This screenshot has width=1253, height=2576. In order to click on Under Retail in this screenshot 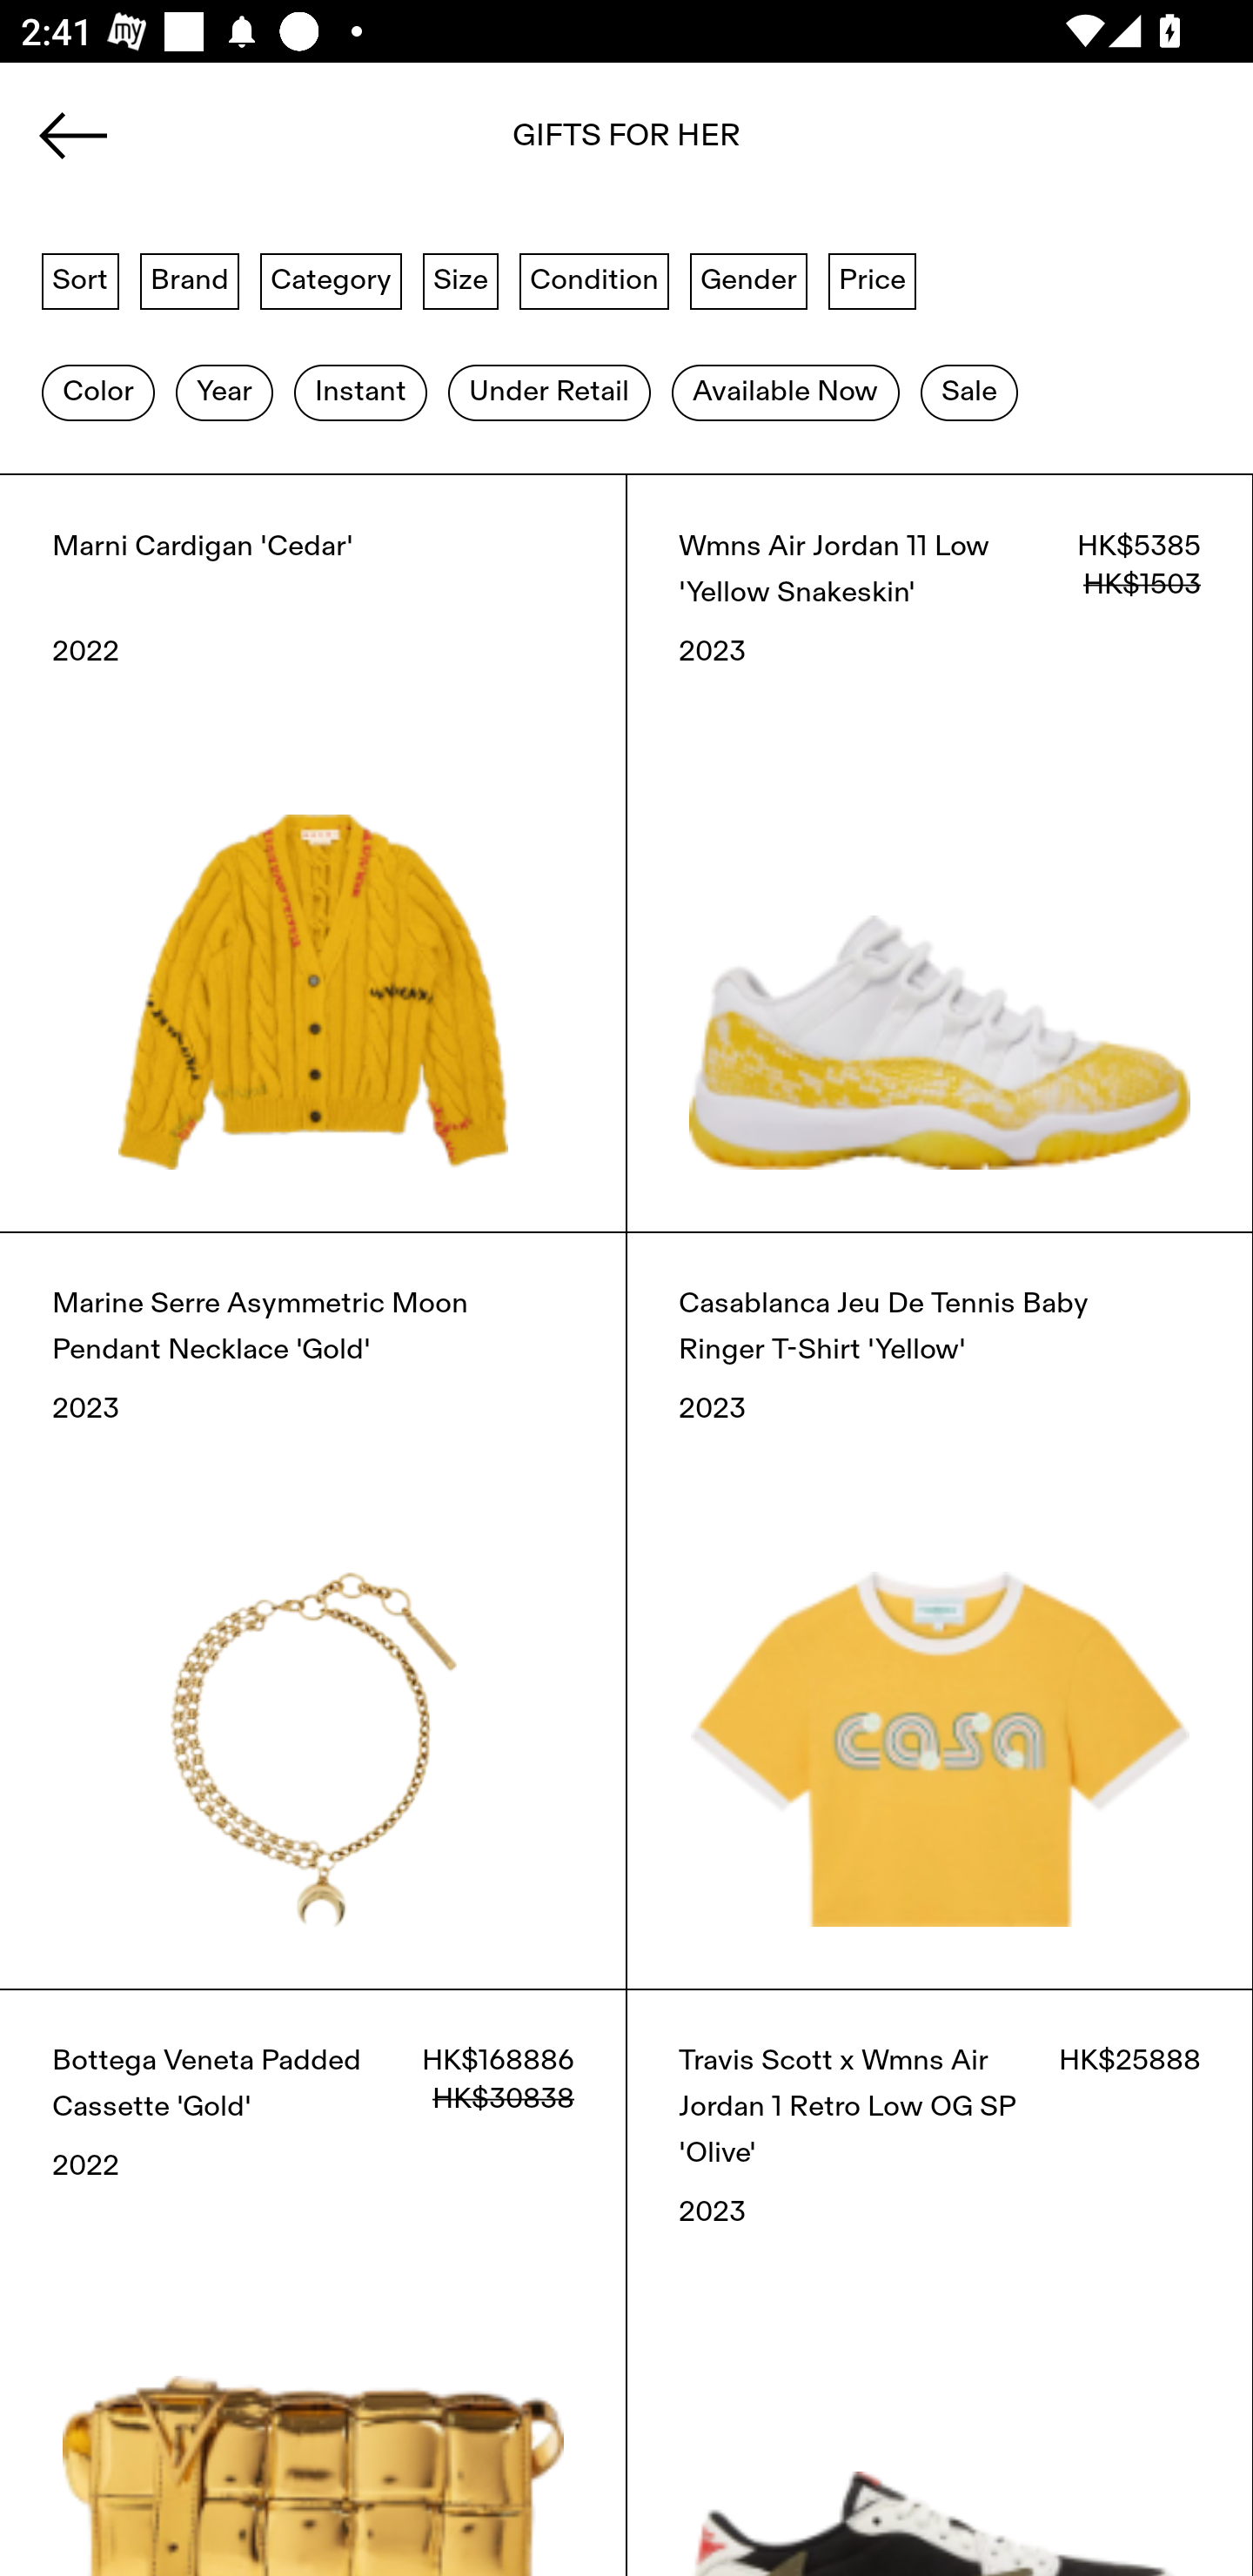, I will do `click(549, 392)`.